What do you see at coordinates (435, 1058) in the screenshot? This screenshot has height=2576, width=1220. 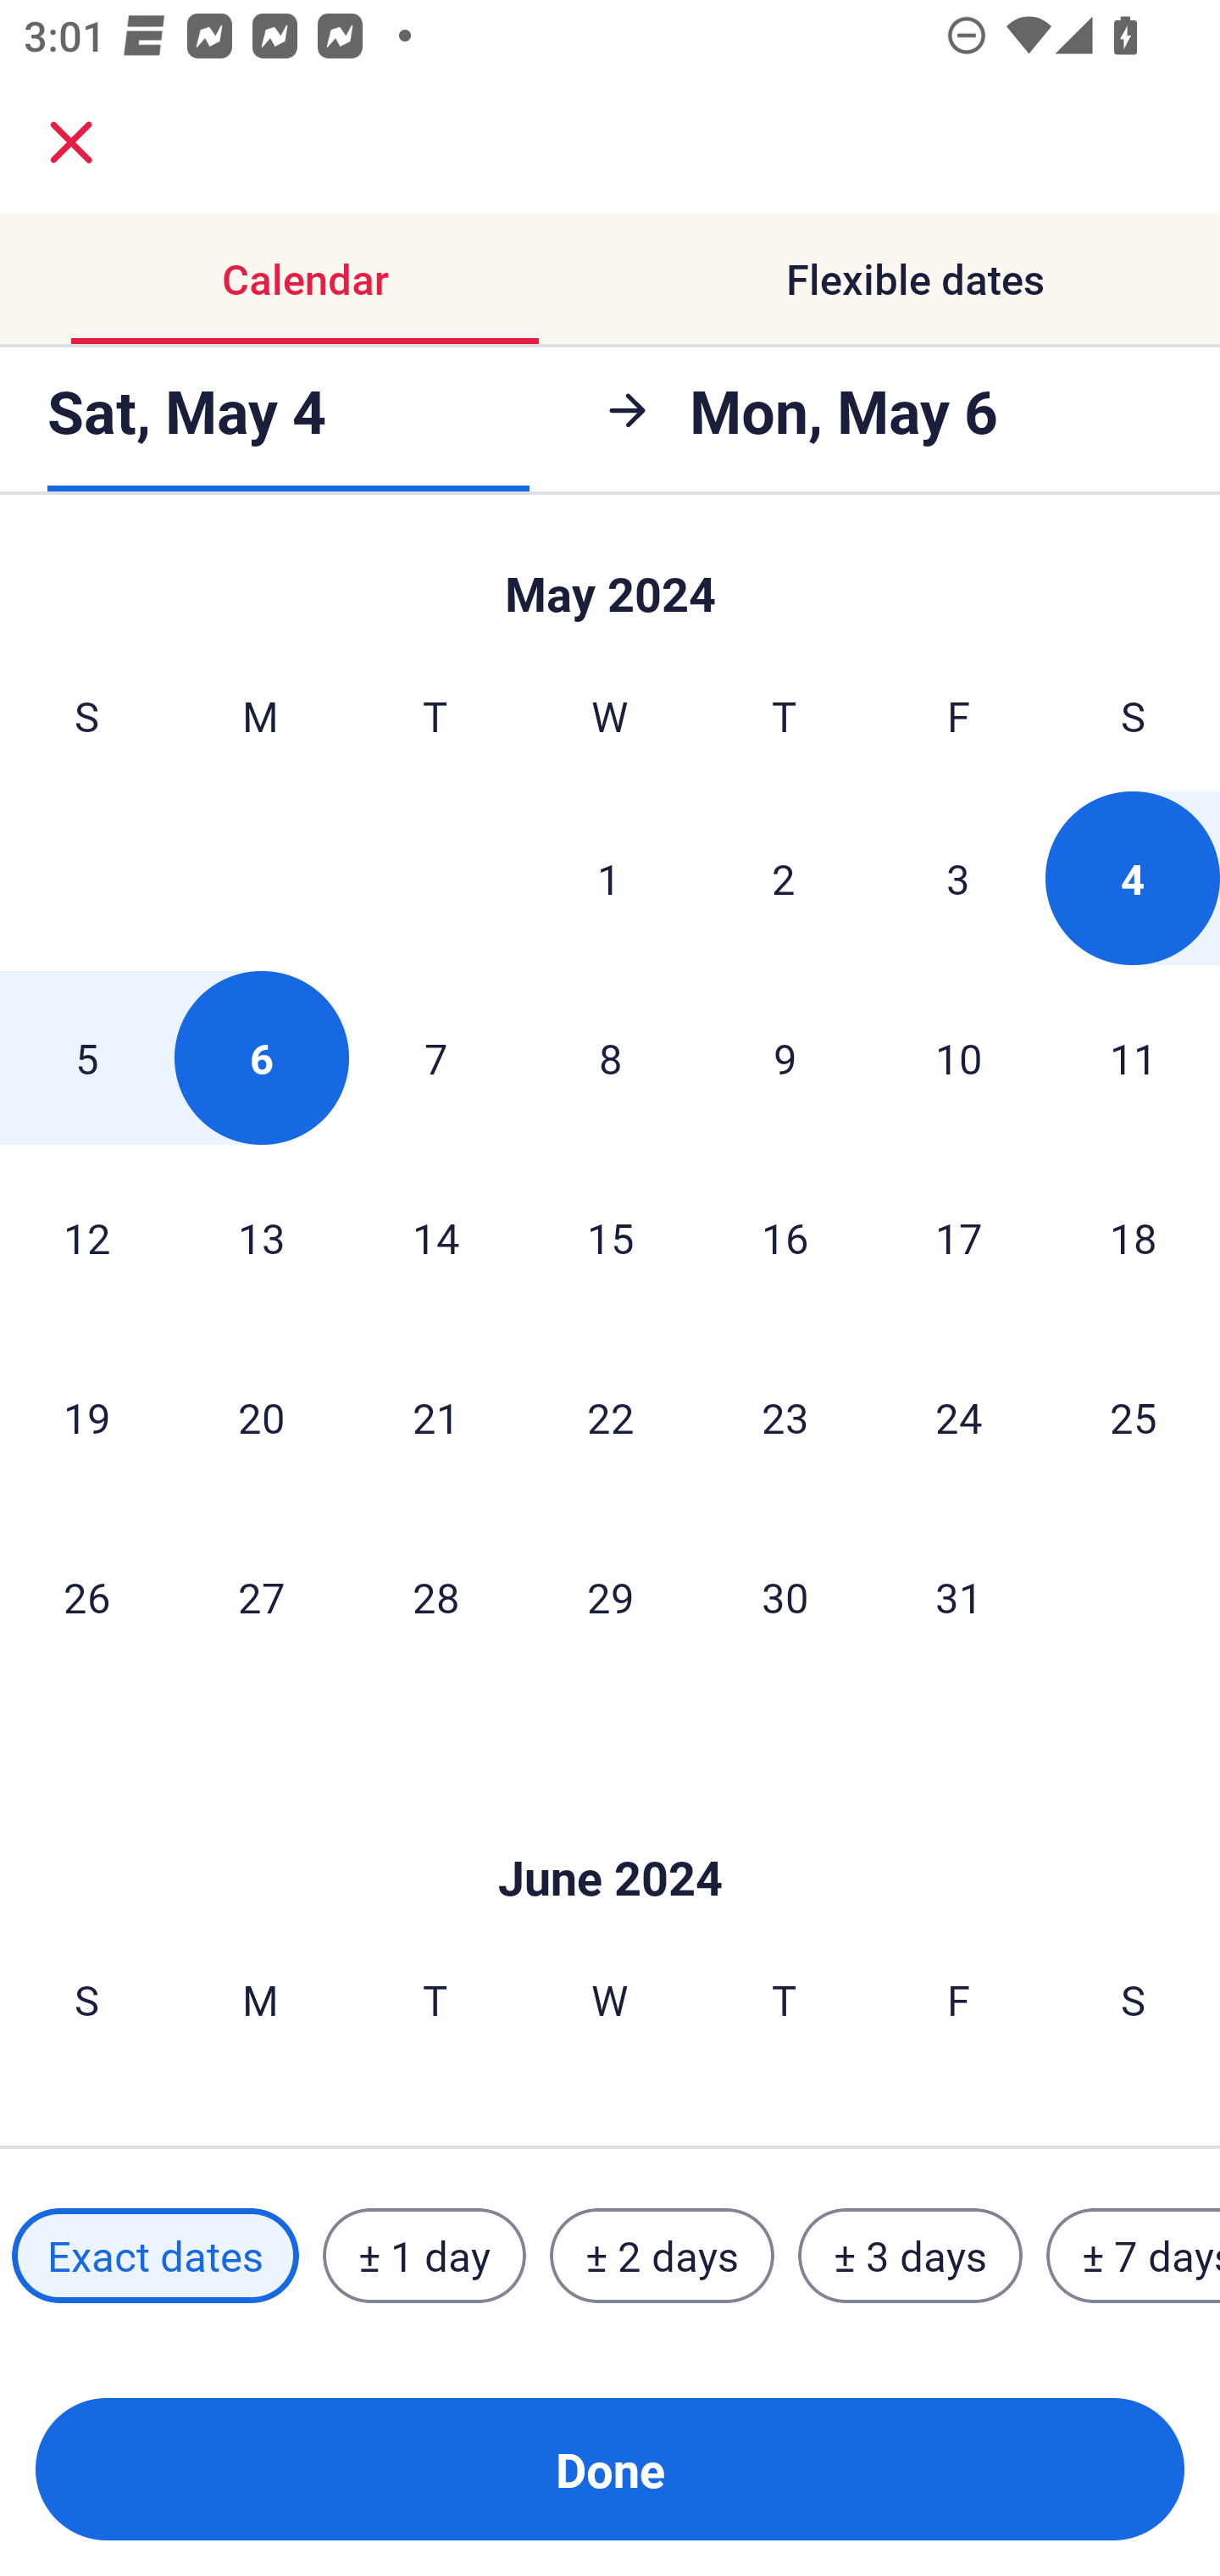 I see `7 Tuesday, May 7, 2024` at bounding box center [435, 1058].